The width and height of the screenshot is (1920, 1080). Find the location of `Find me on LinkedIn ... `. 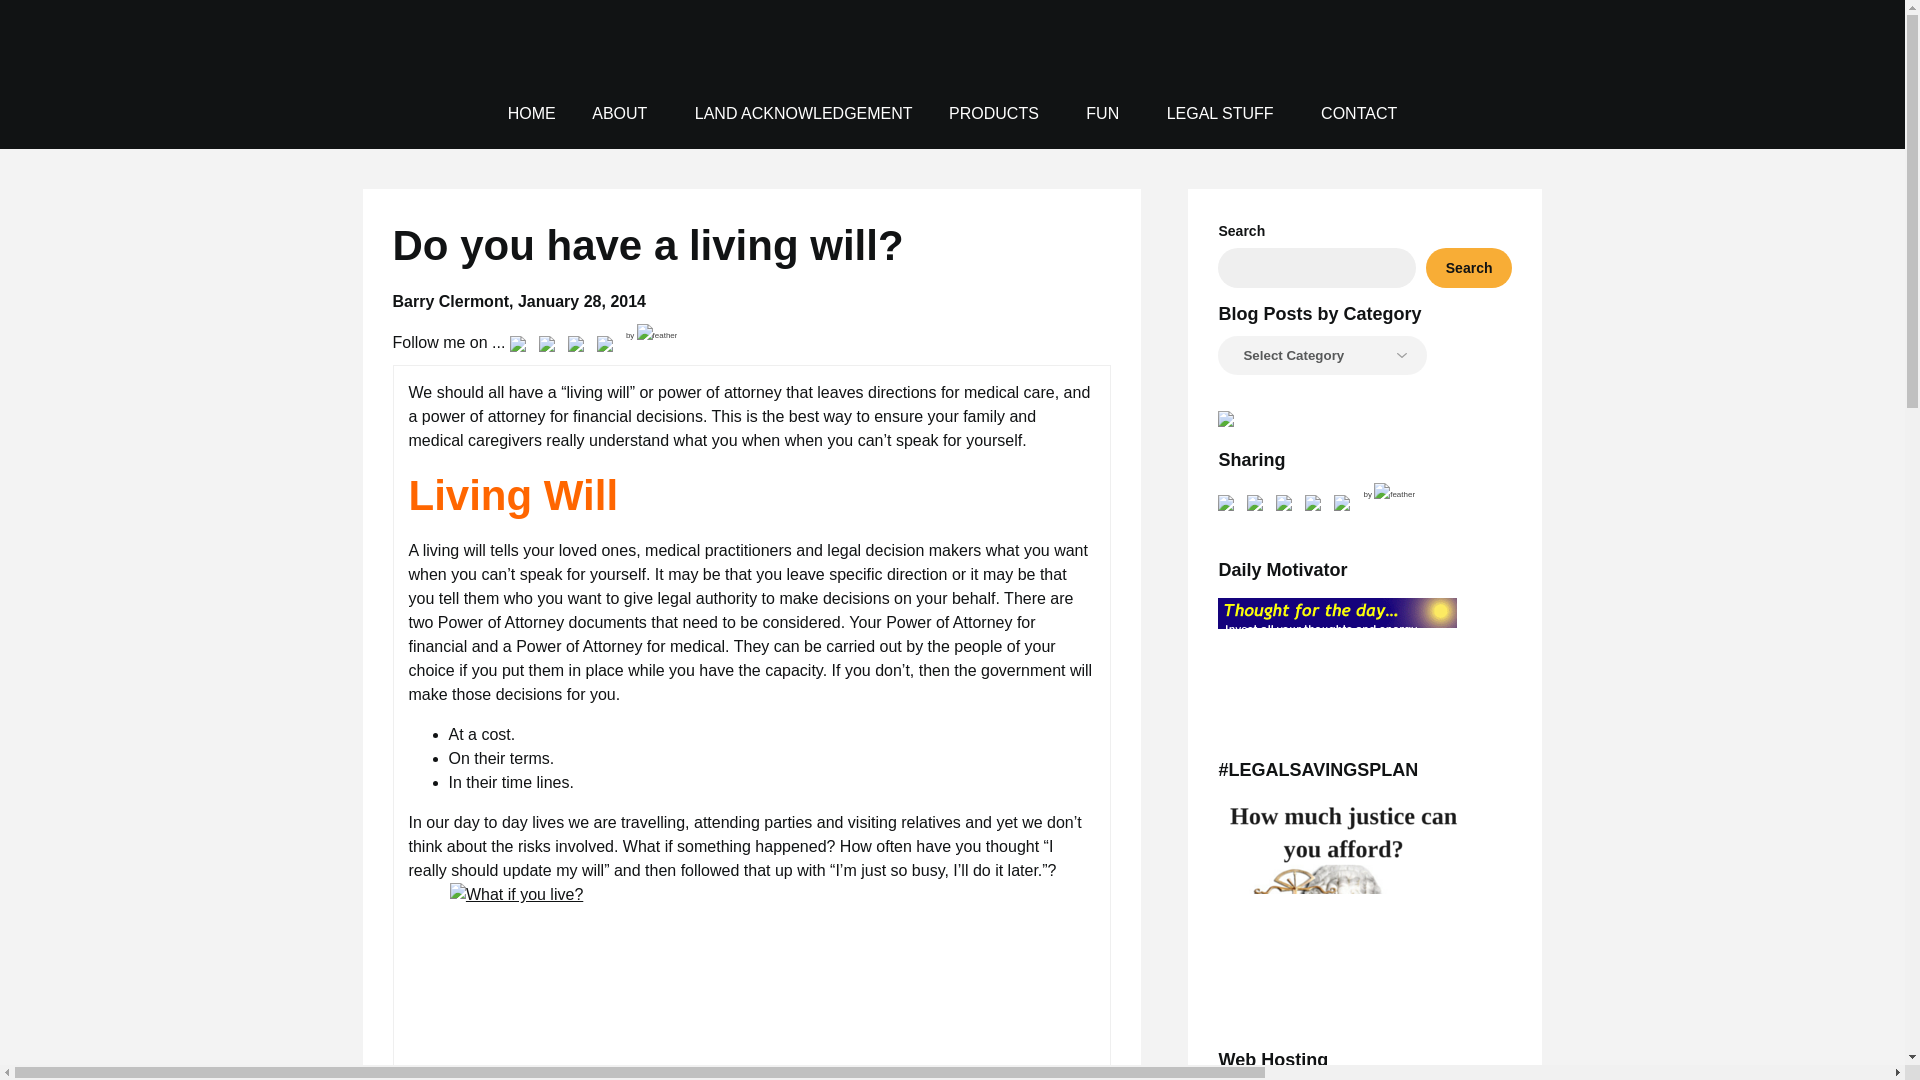

Find me on LinkedIn ...  is located at coordinates (608, 347).